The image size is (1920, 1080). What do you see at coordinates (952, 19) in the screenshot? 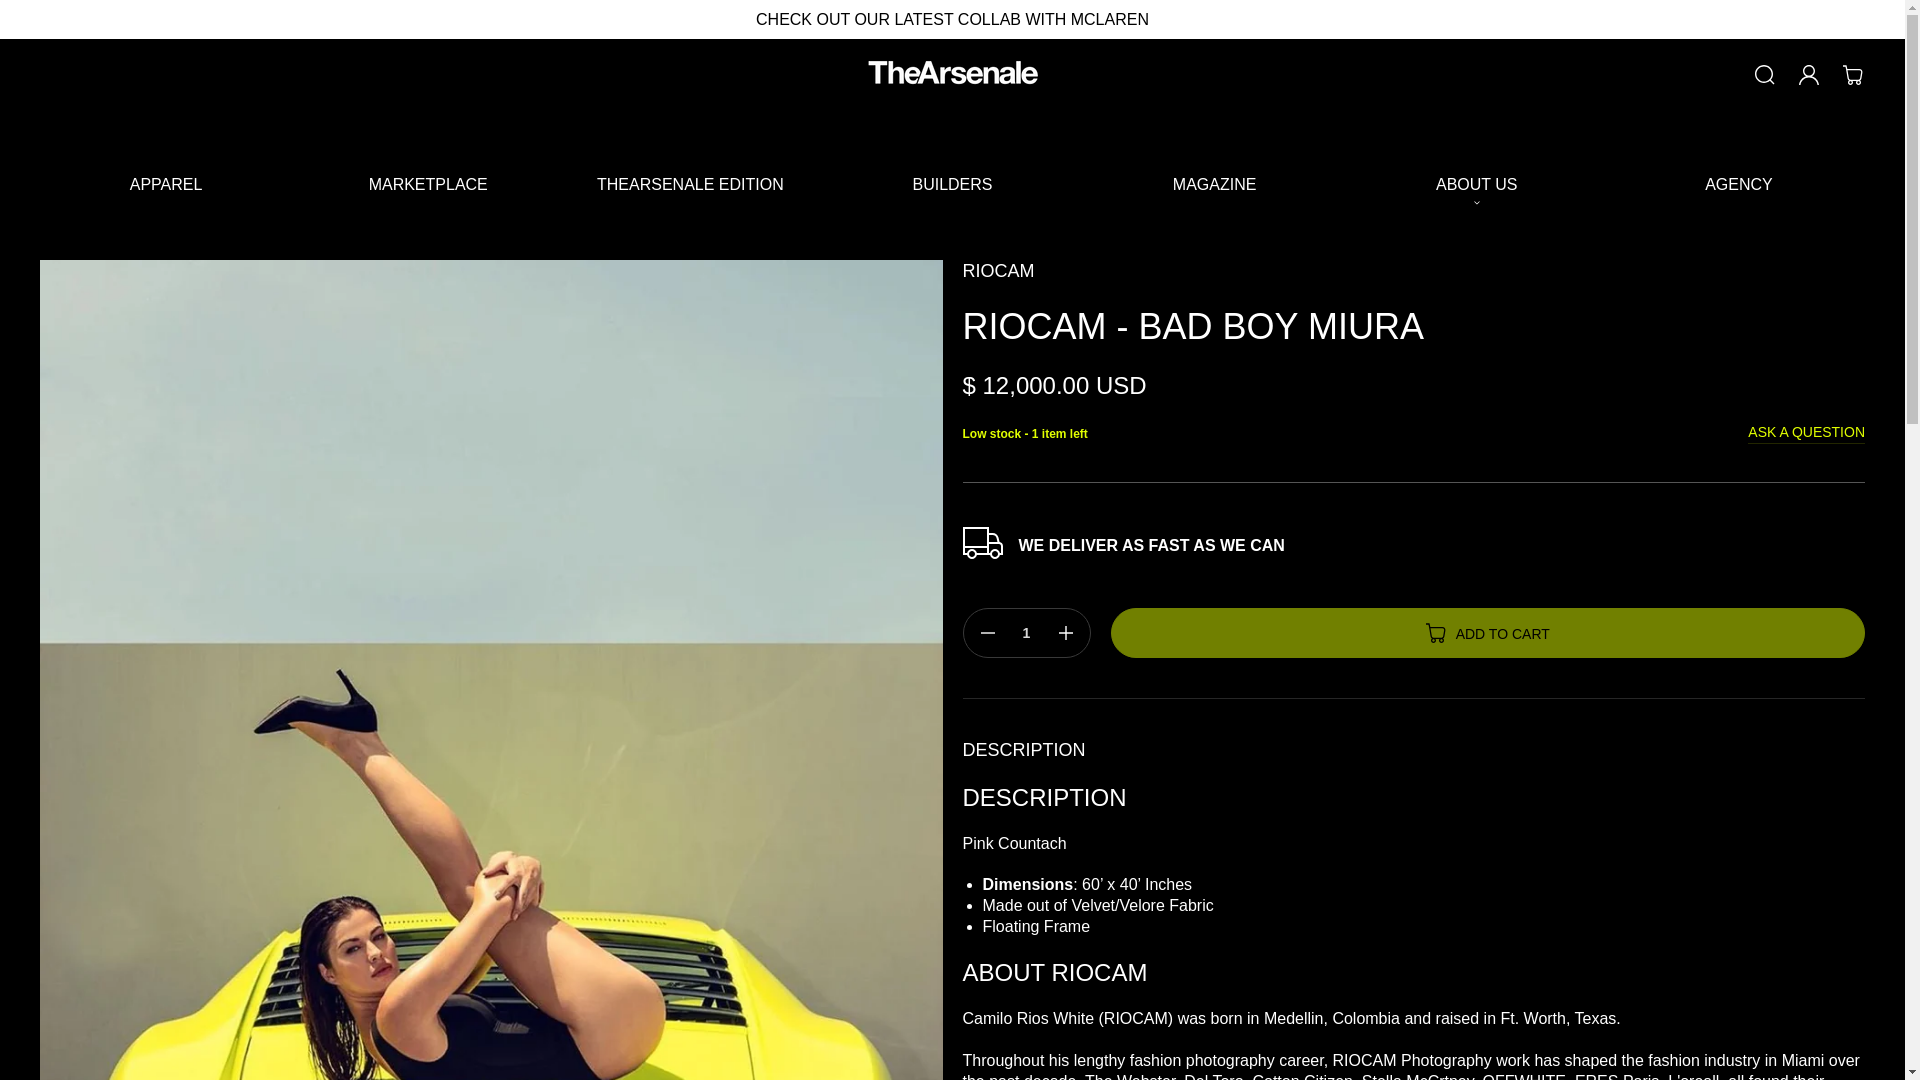
I see `CHECK OUT OUR LATEST COLLAB WITH MCLAREN` at bounding box center [952, 19].